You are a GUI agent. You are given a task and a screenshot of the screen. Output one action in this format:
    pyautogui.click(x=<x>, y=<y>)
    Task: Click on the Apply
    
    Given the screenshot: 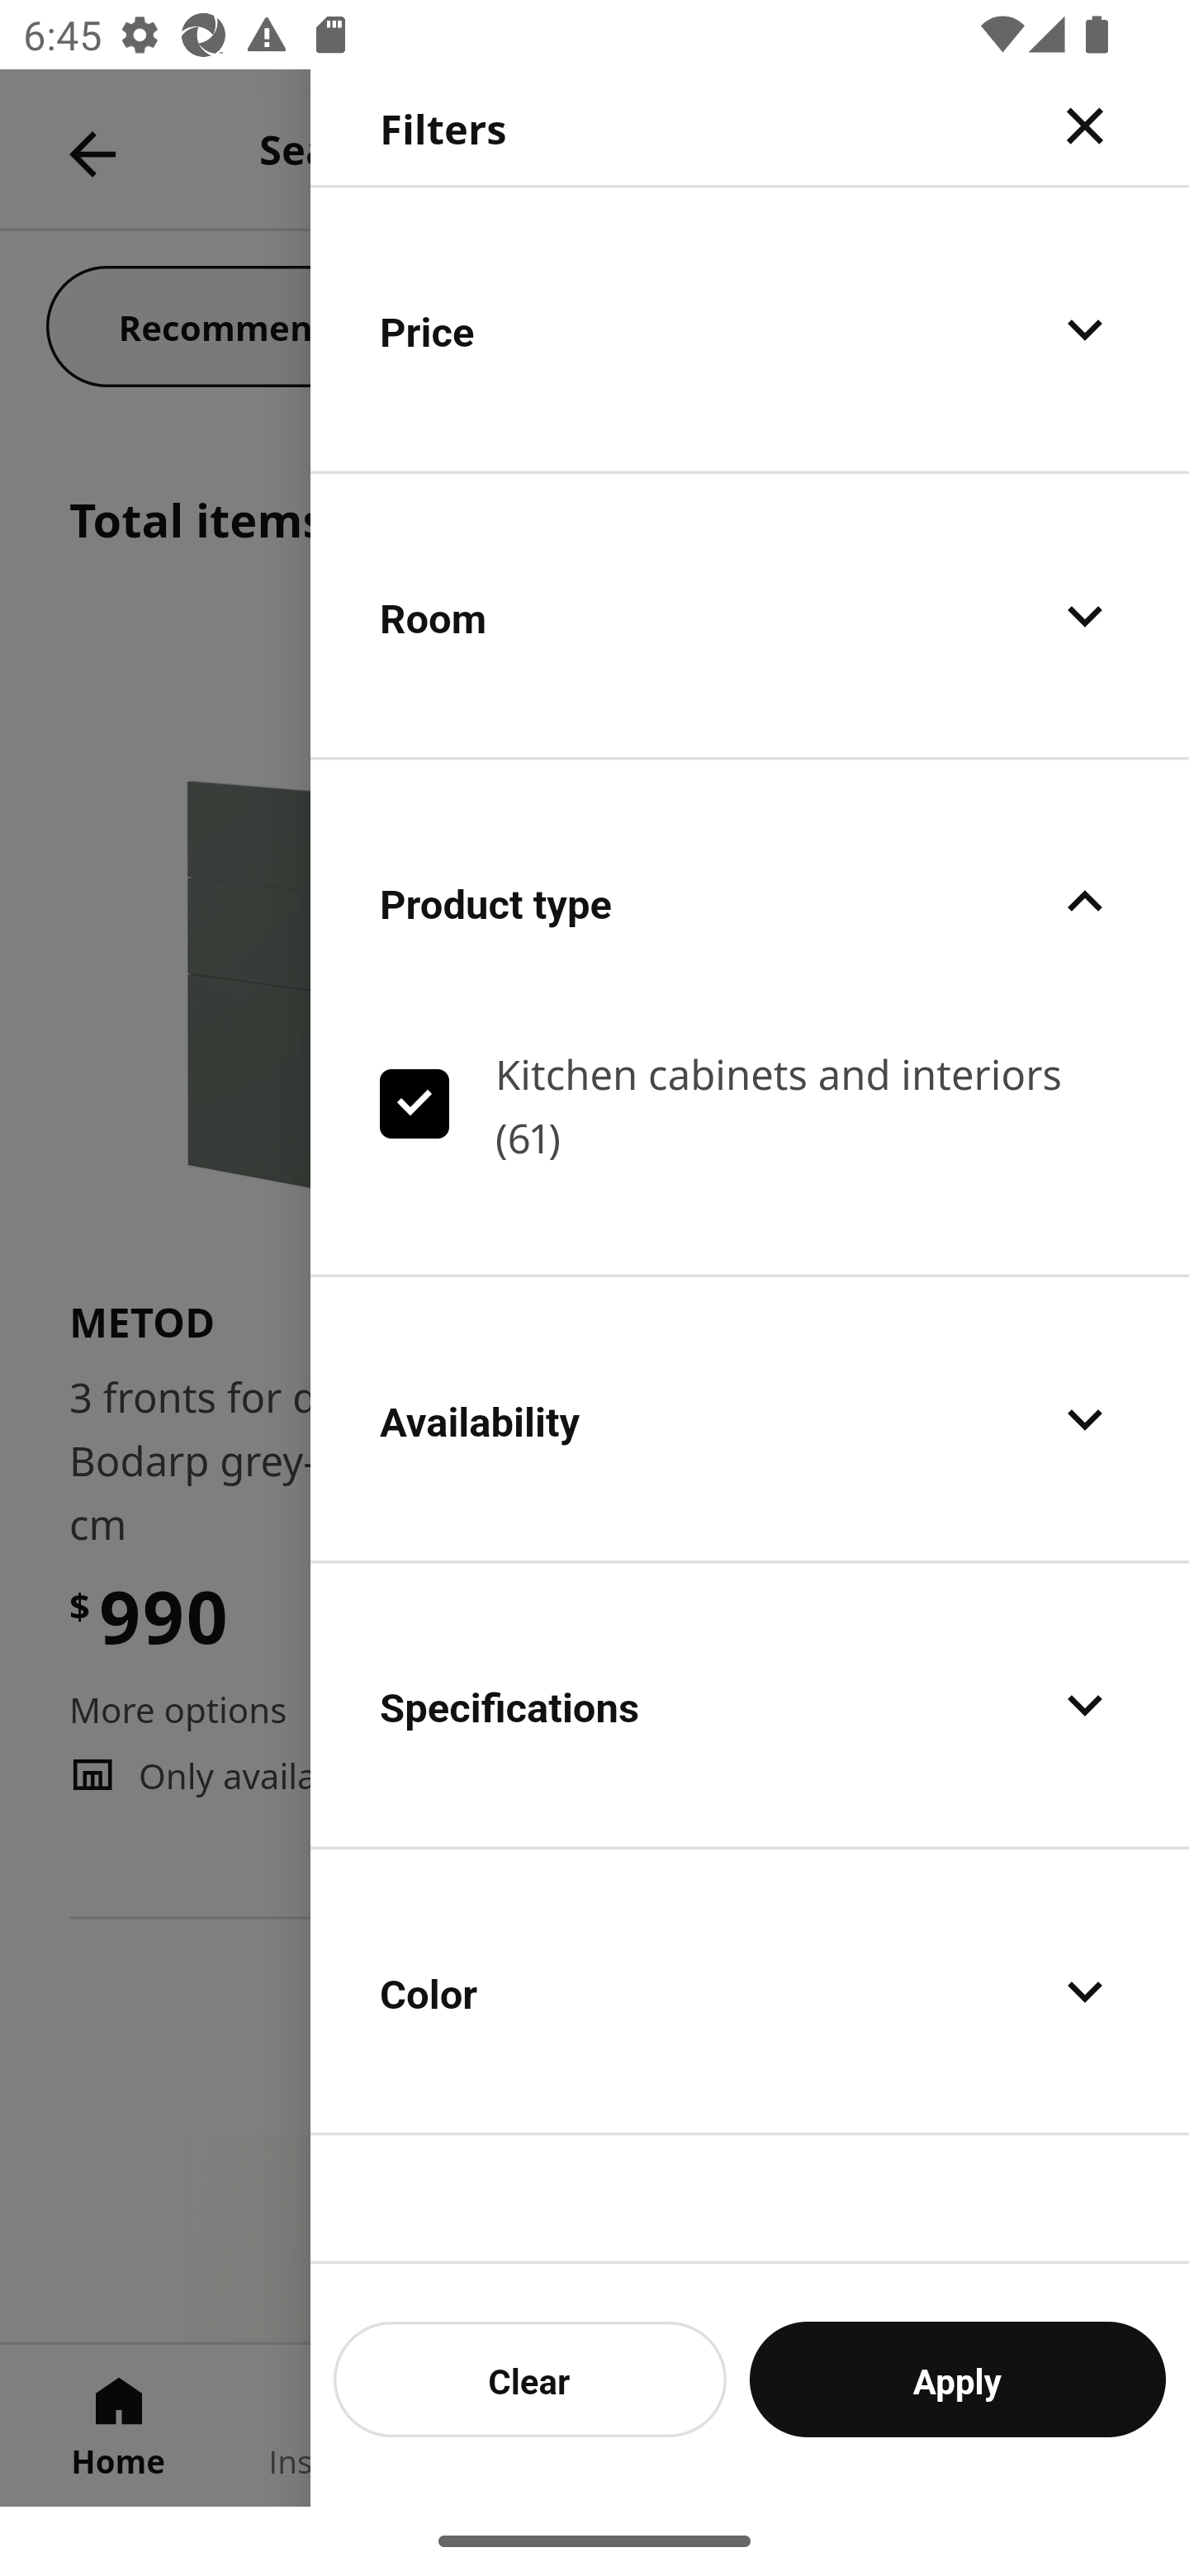 What is the action you would take?
    pyautogui.click(x=958, y=2379)
    